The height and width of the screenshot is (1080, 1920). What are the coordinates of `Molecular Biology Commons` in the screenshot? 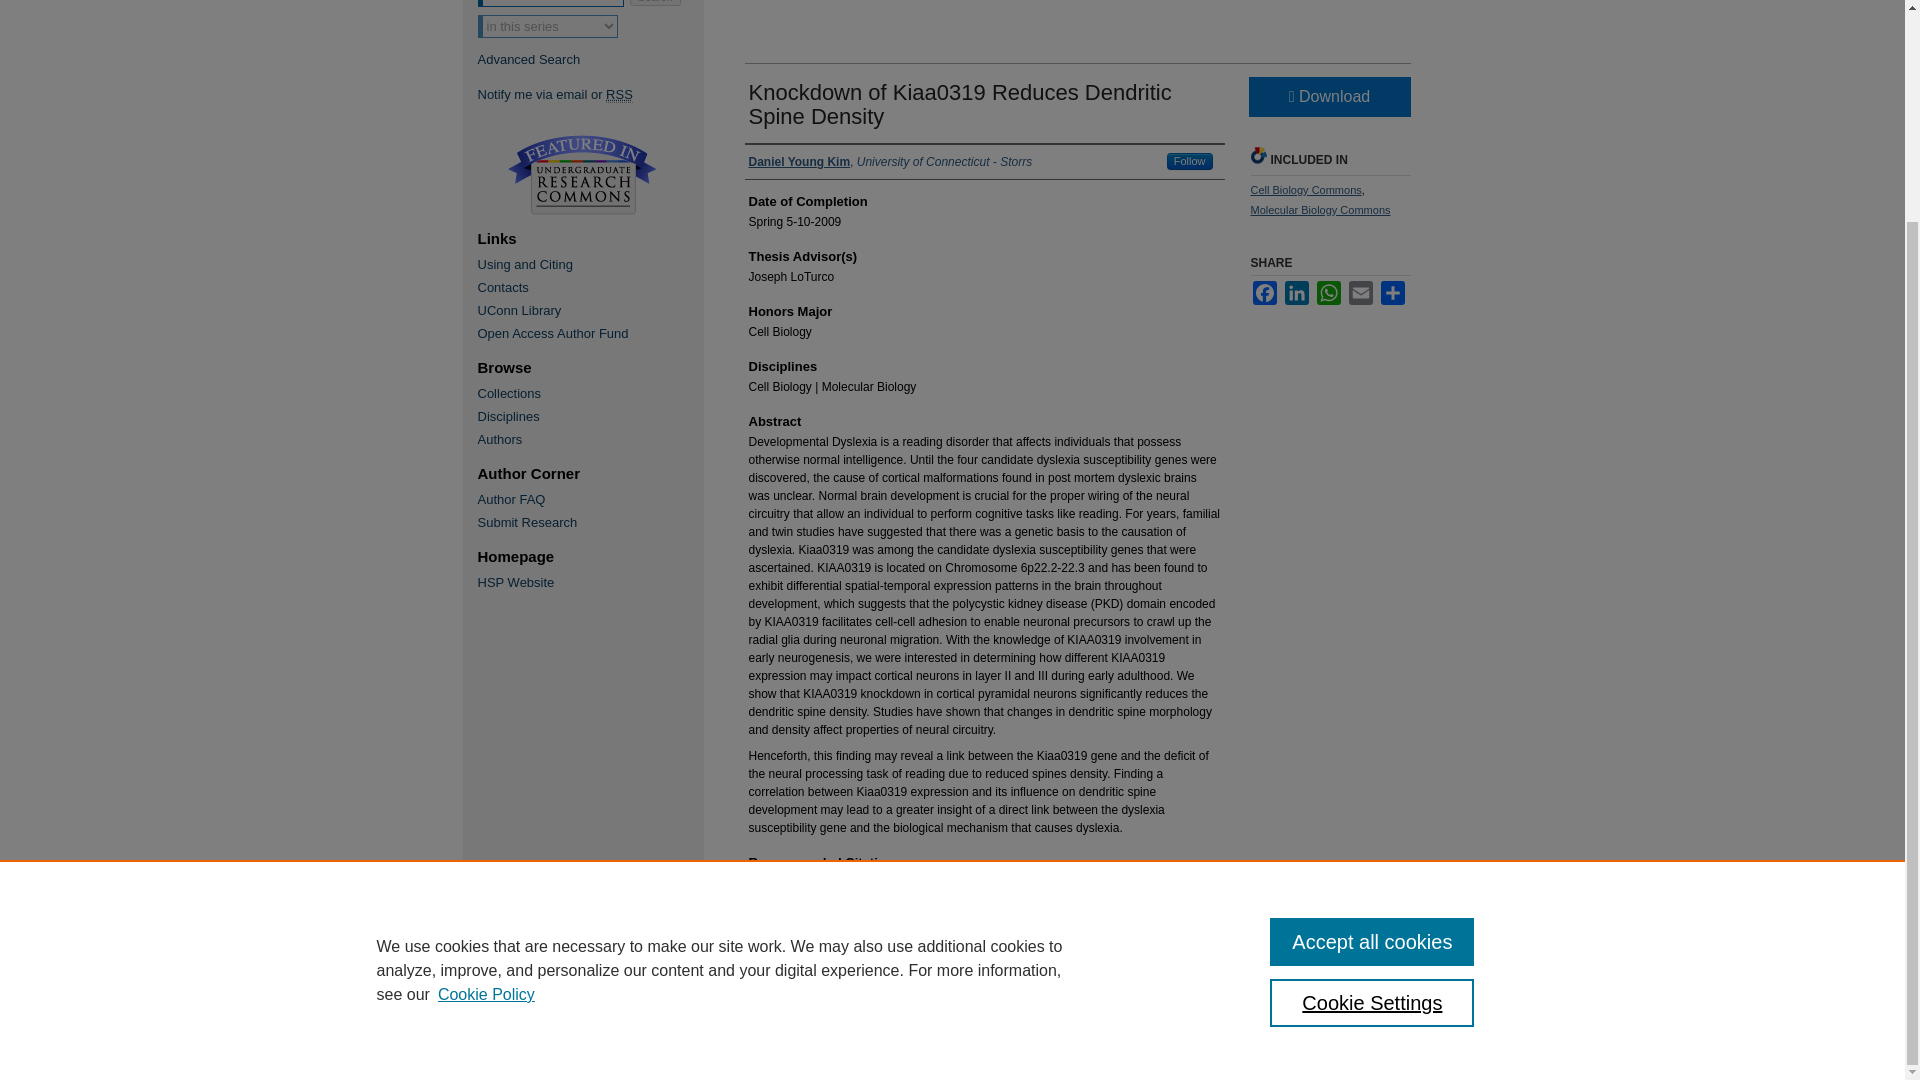 It's located at (1320, 210).